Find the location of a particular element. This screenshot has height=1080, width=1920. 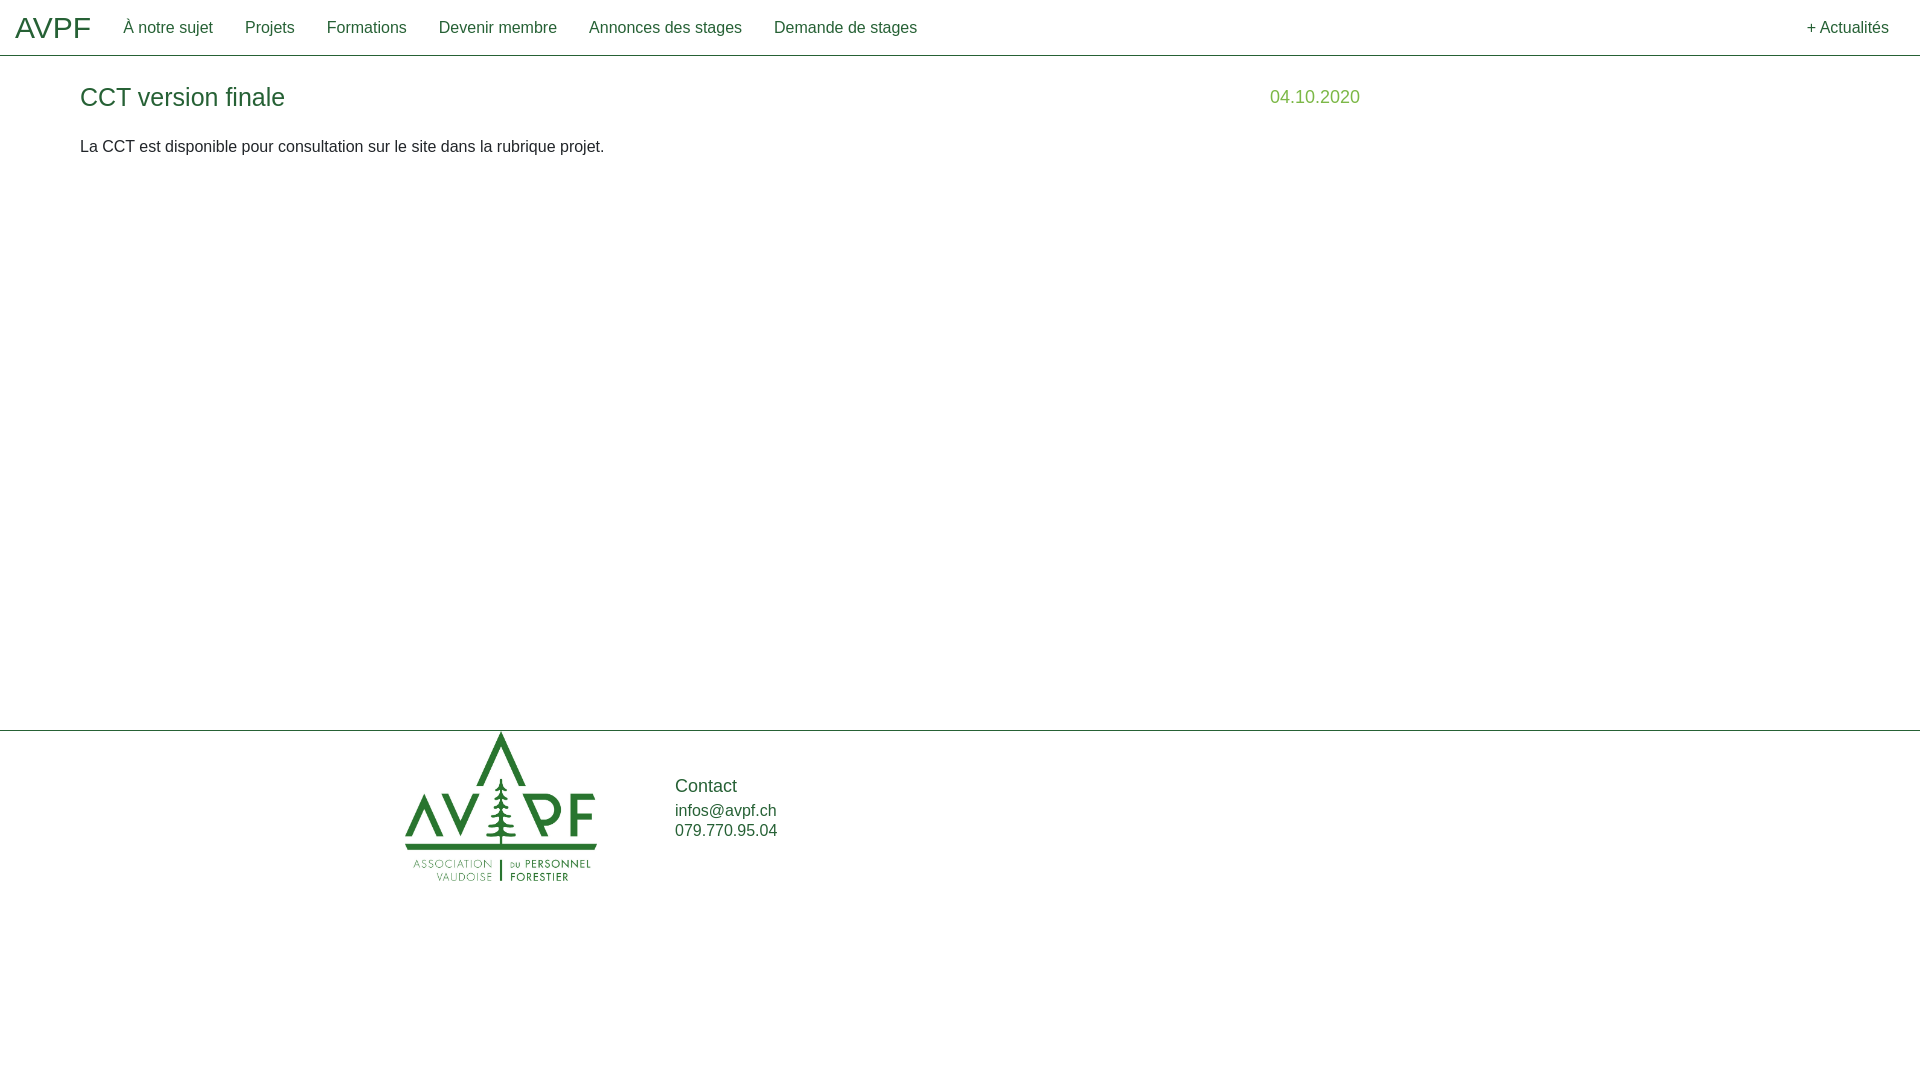

infos@avpf.ch is located at coordinates (726, 810).